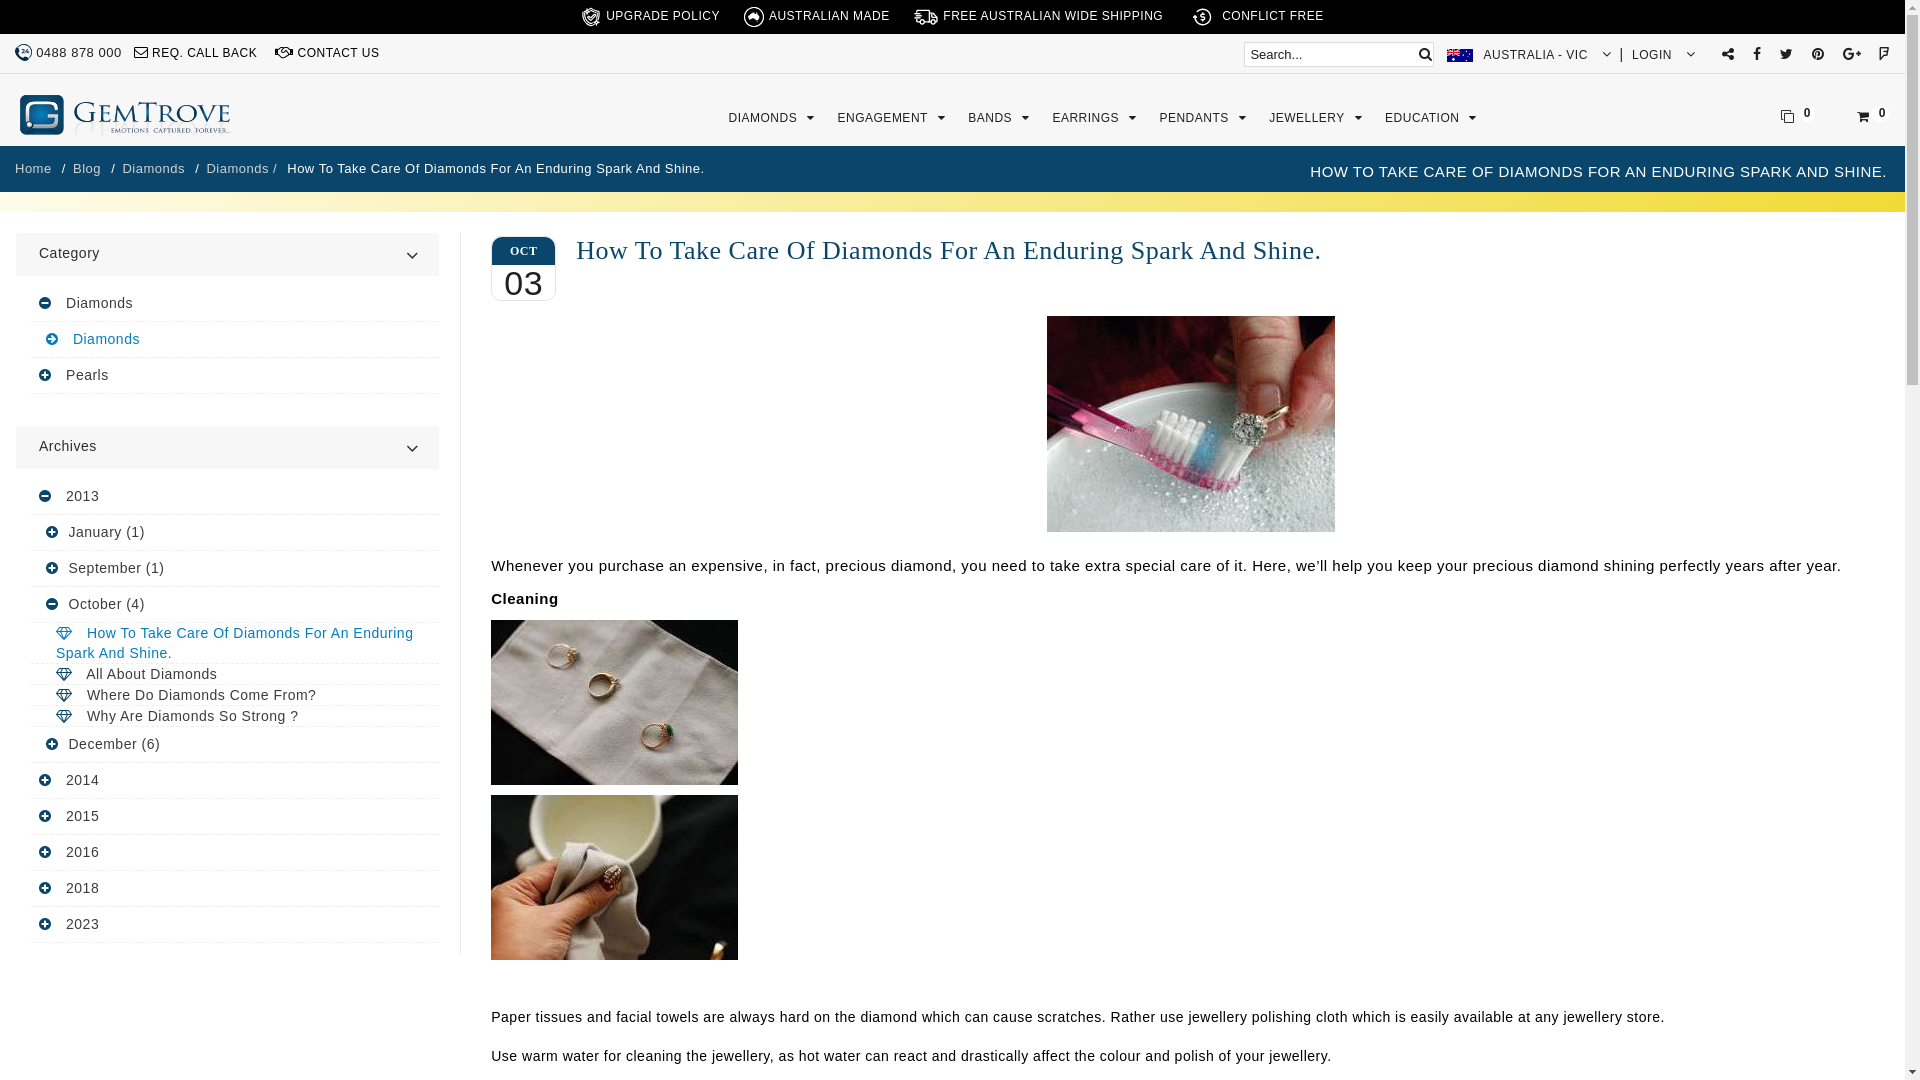 The image size is (1920, 1080). Describe the element at coordinates (144, 10) in the screenshot. I see `0` at that location.